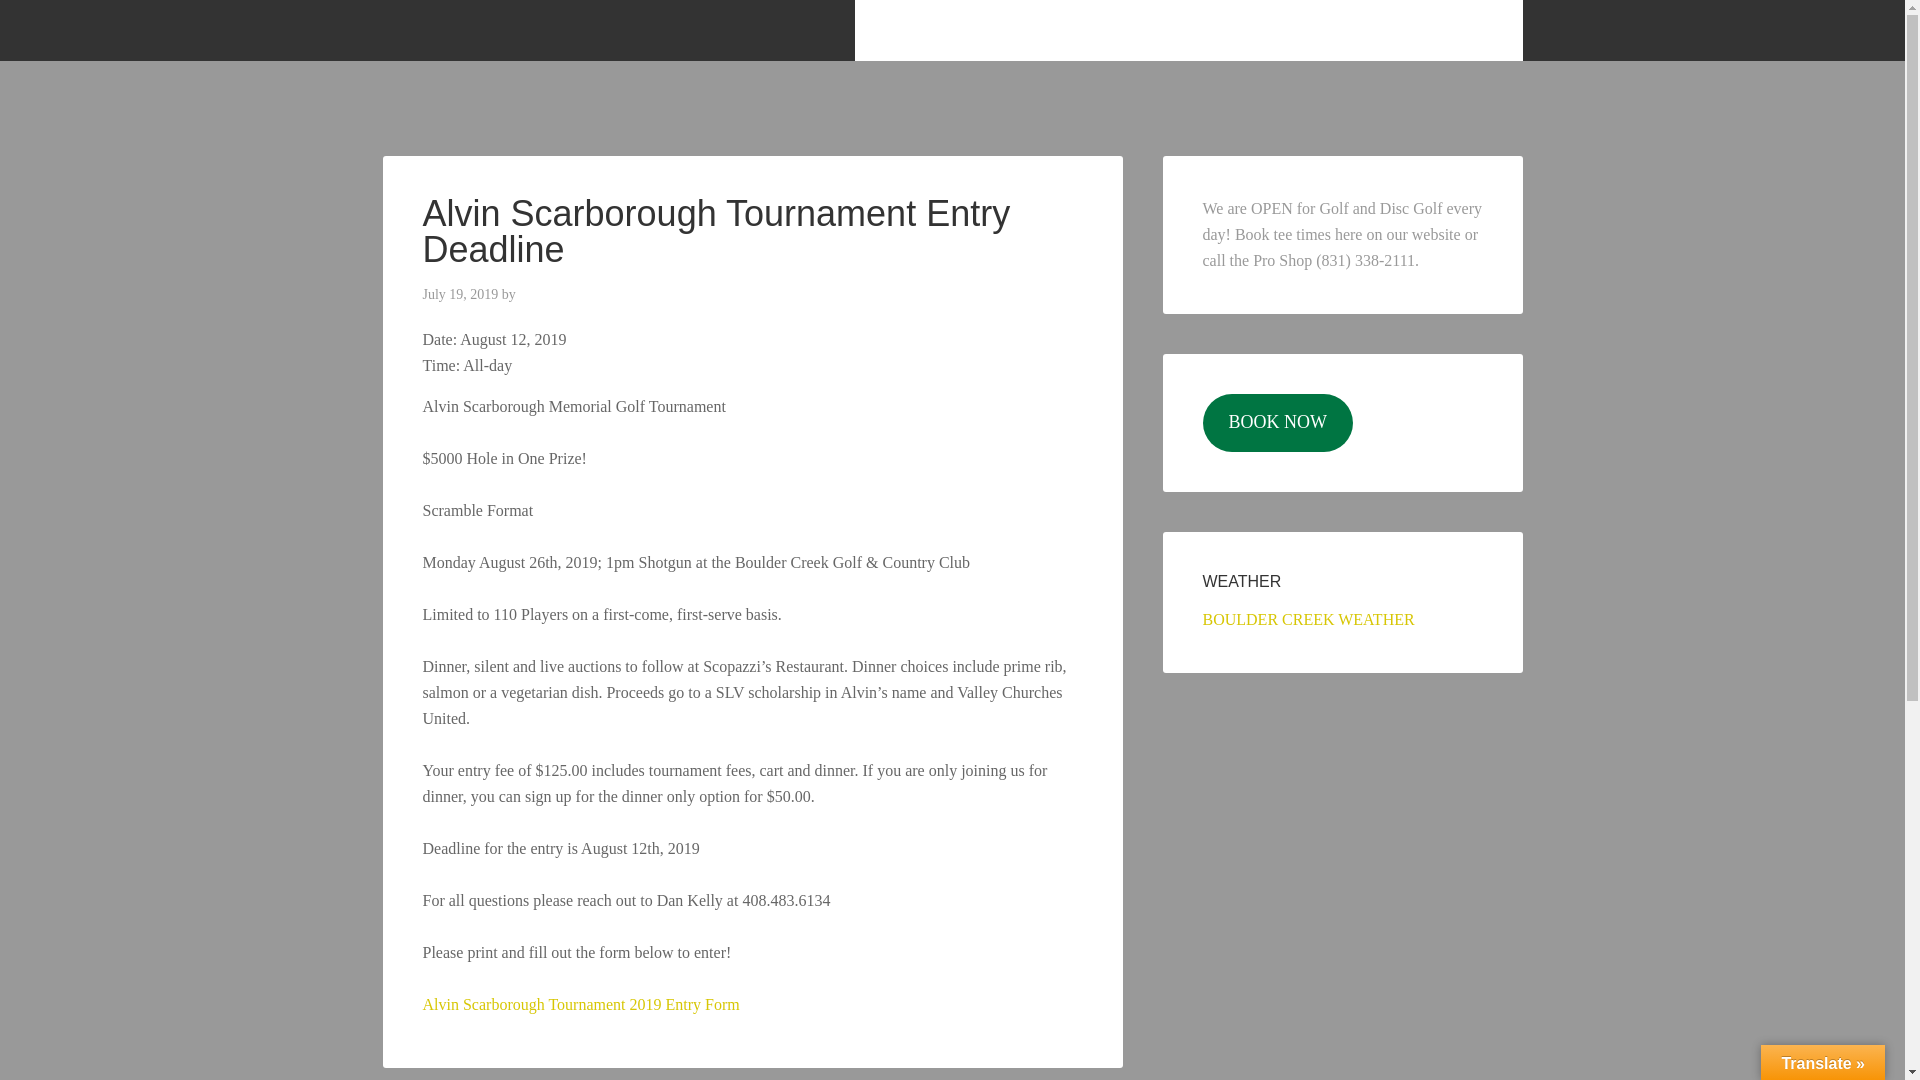 Image resolution: width=1920 pixels, height=1080 pixels. I want to click on Tee Times, so click(1395, 30).